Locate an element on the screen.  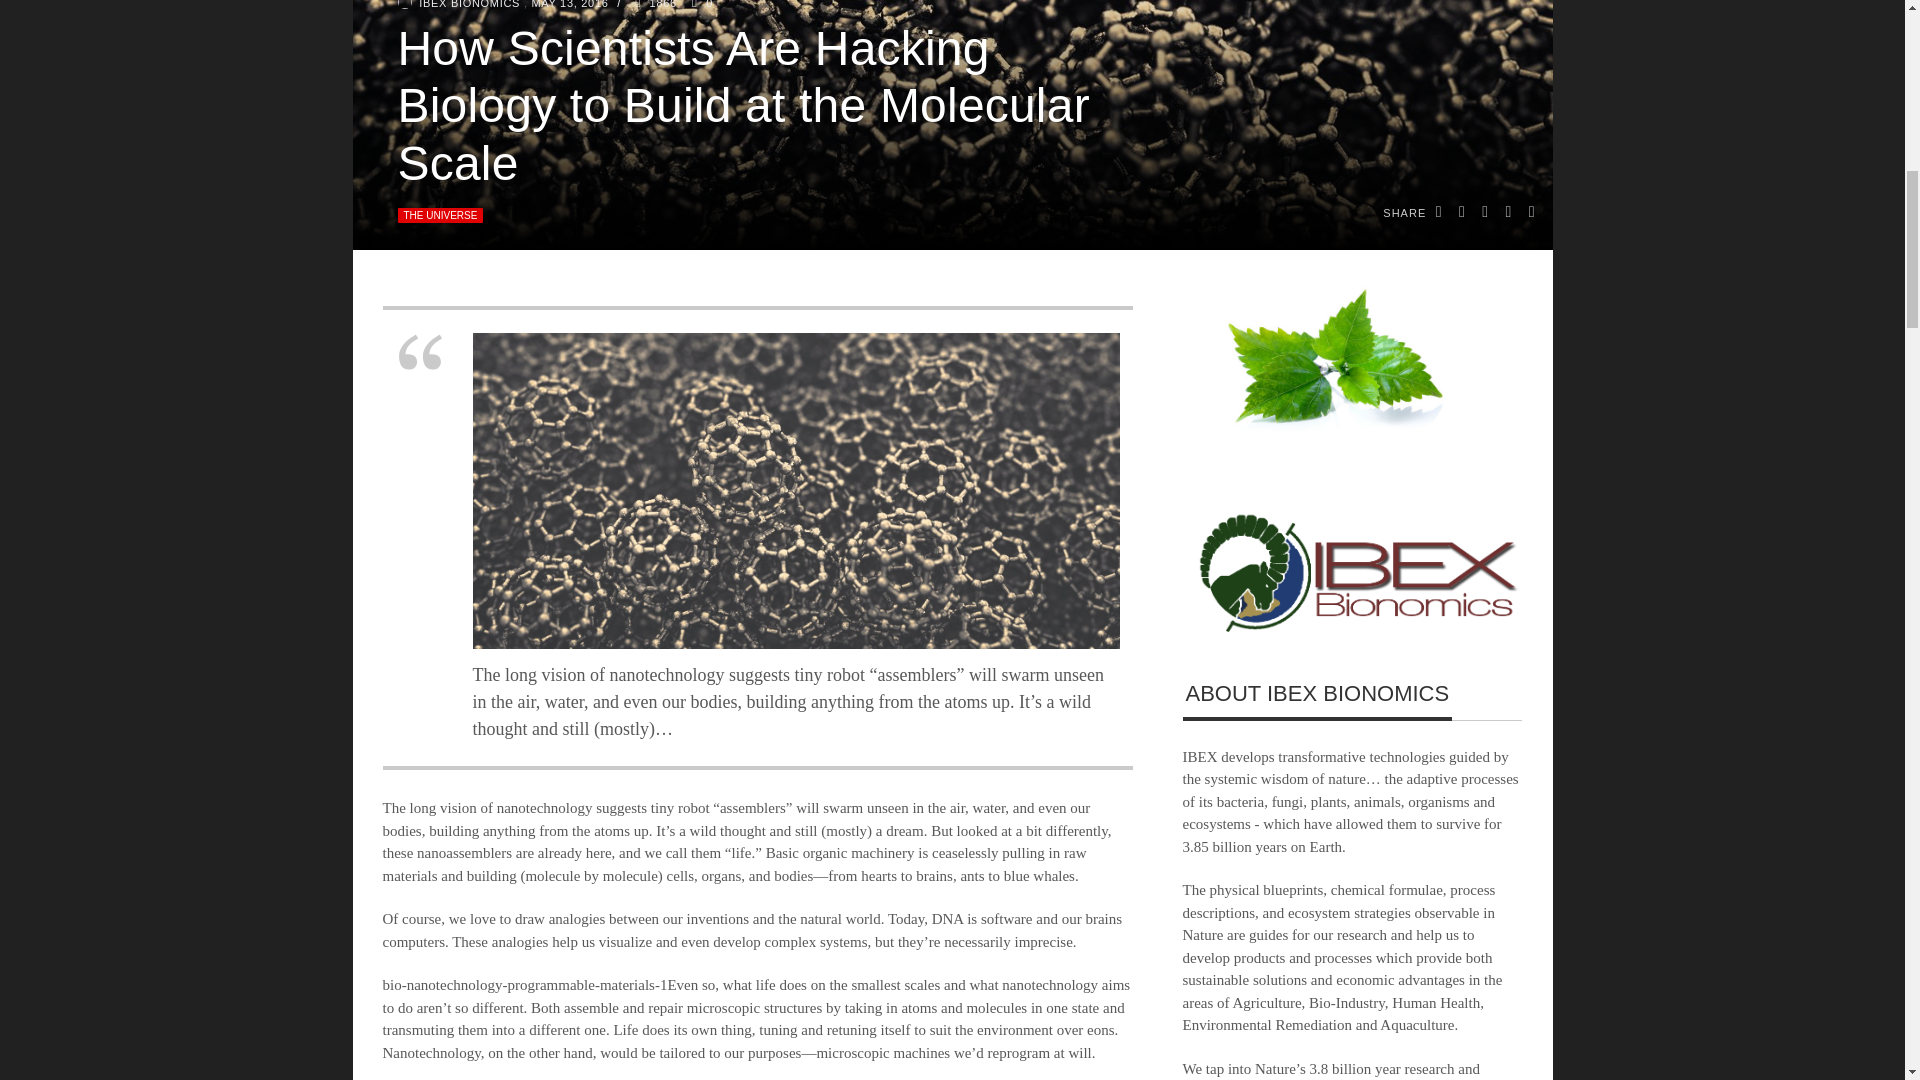
Share on Facebook is located at coordinates (1440, 213).